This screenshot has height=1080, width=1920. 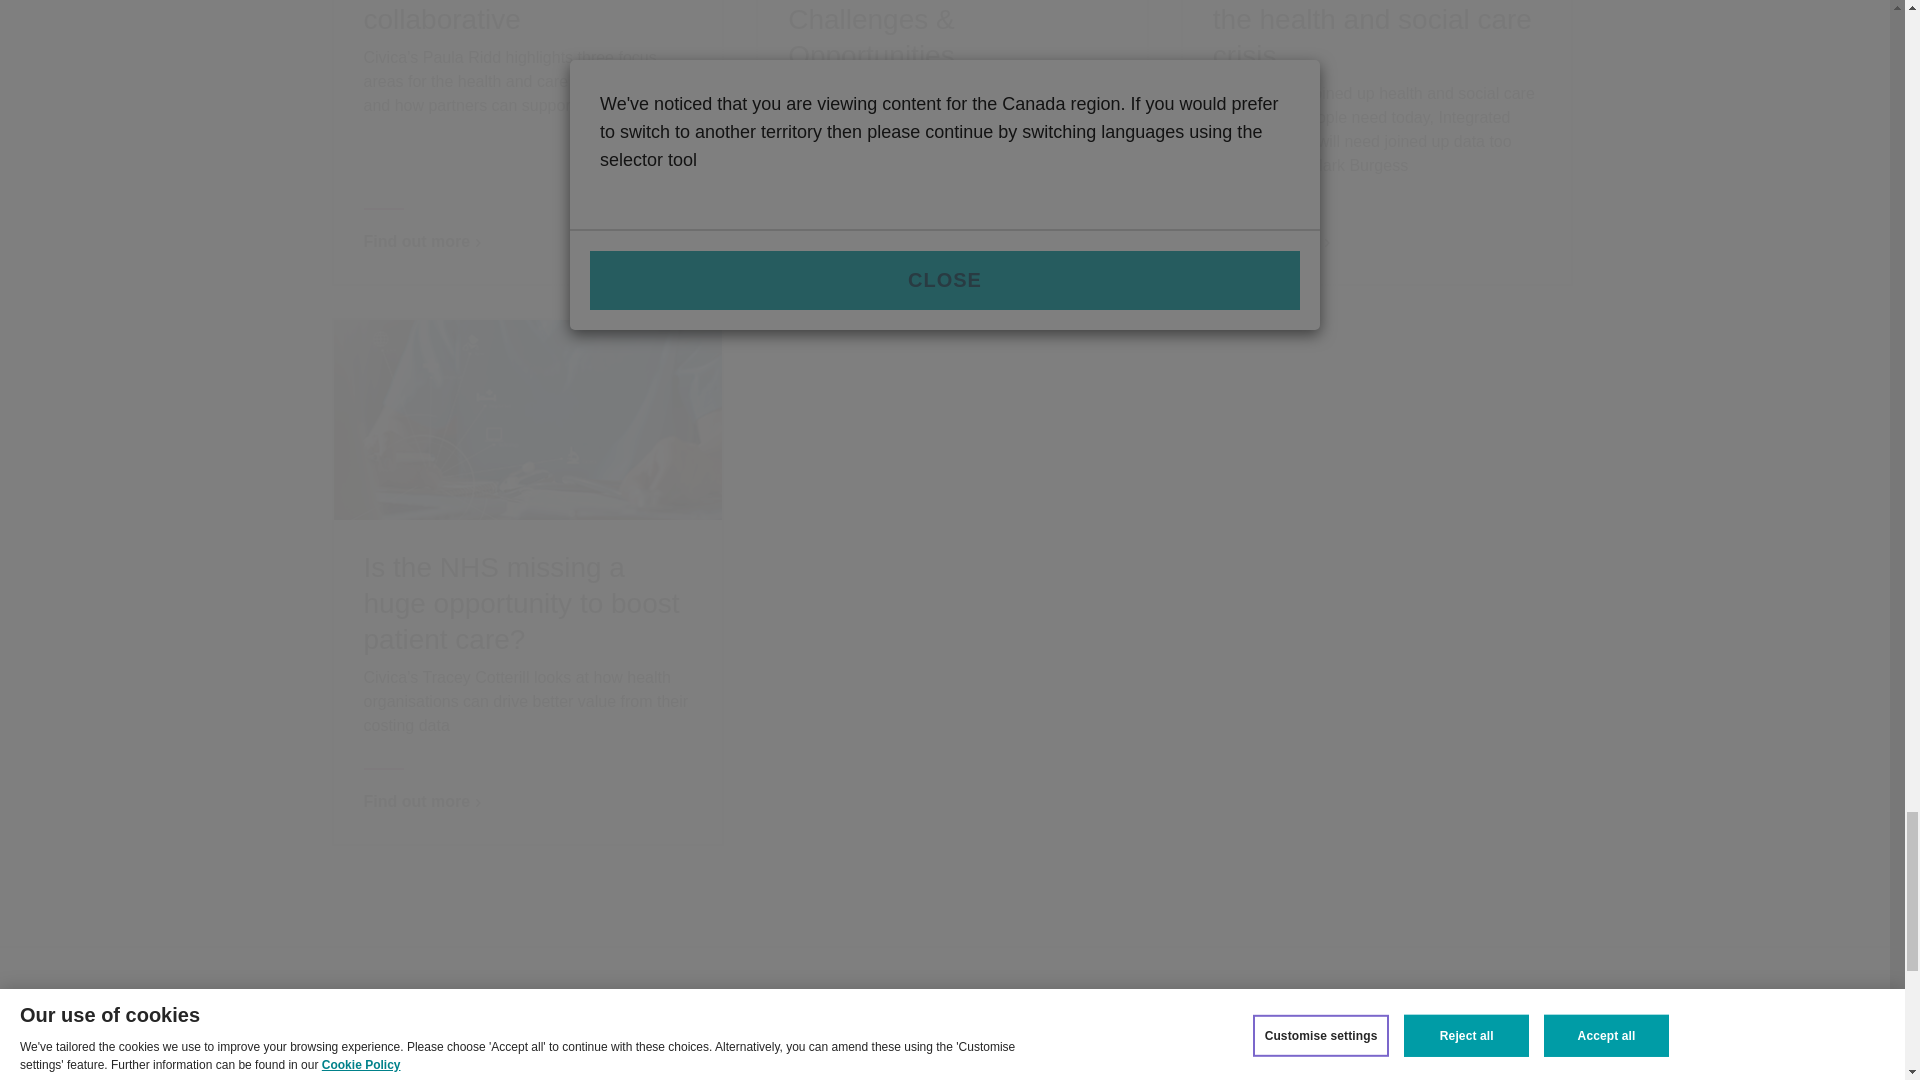 What do you see at coordinates (1062, 1066) in the screenshot?
I see `Master Data Management` at bounding box center [1062, 1066].